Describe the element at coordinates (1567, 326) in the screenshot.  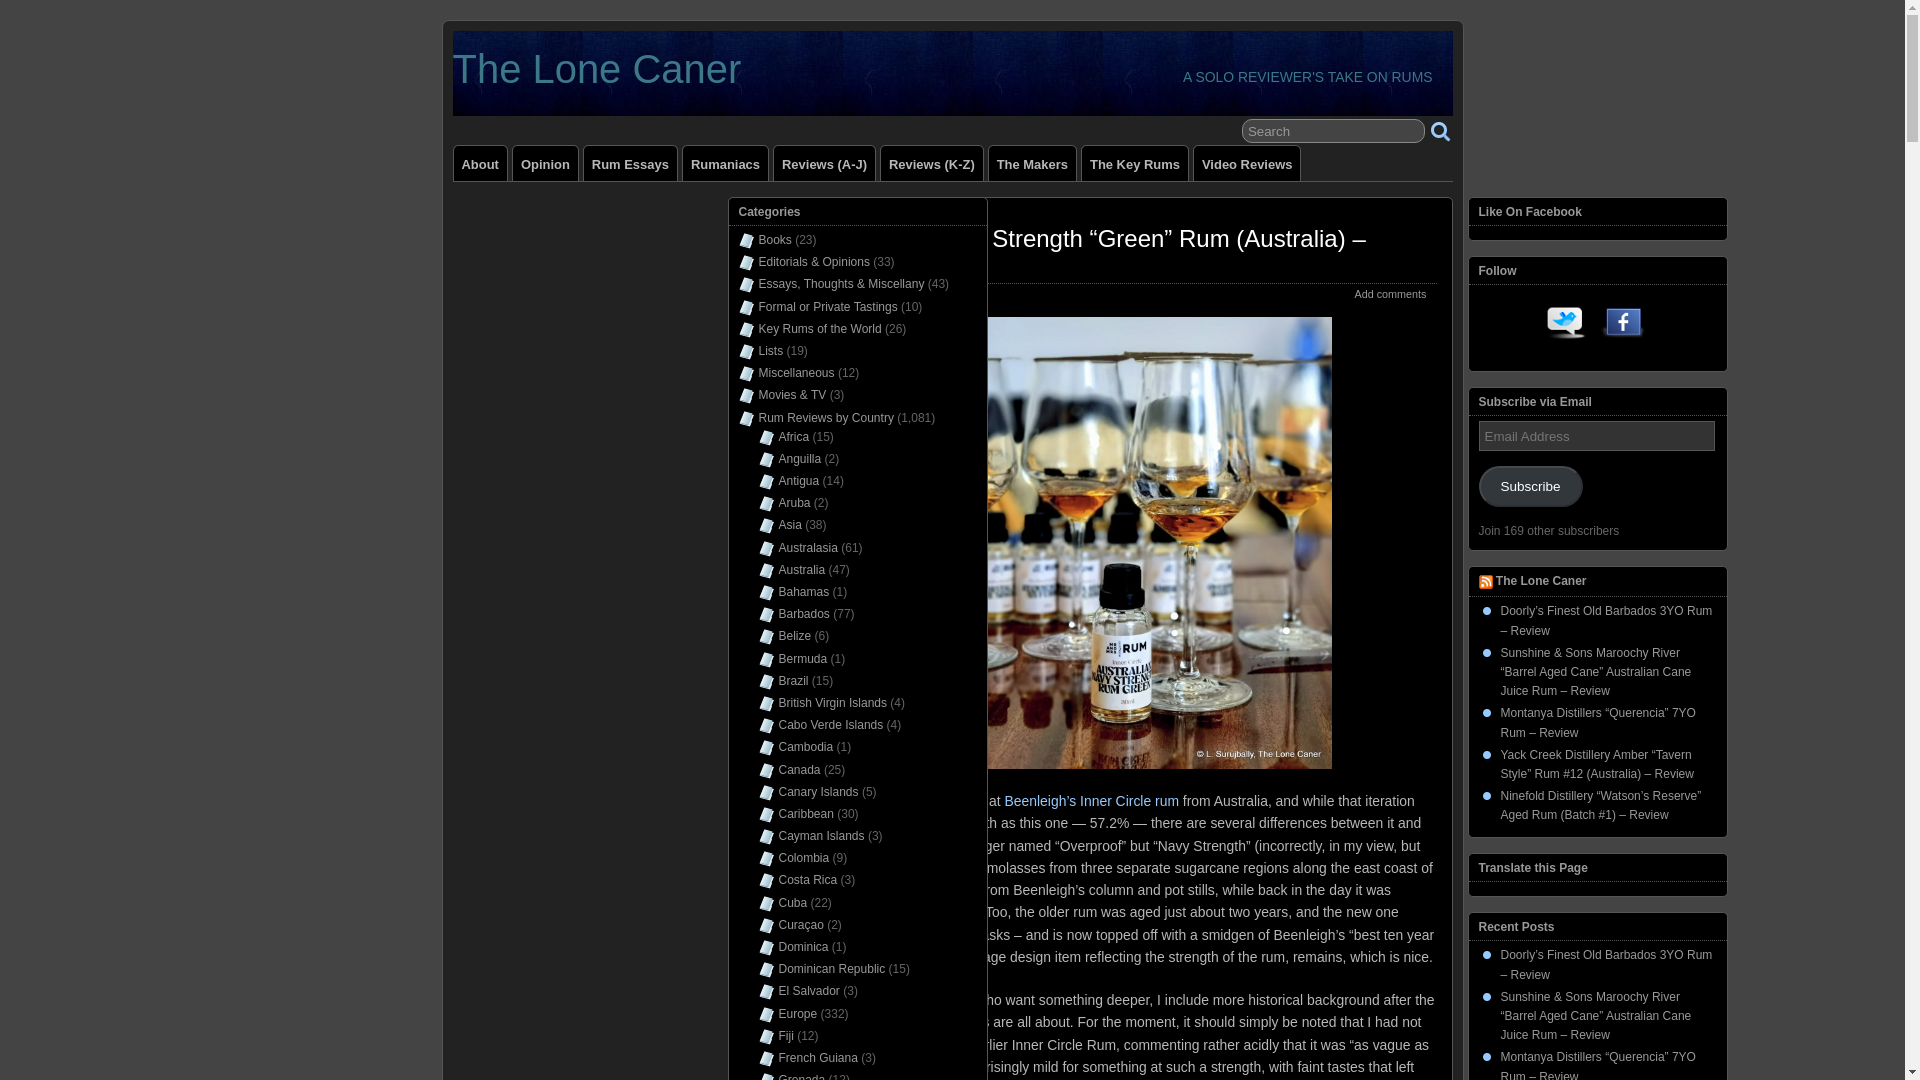
I see `Twitter` at that location.